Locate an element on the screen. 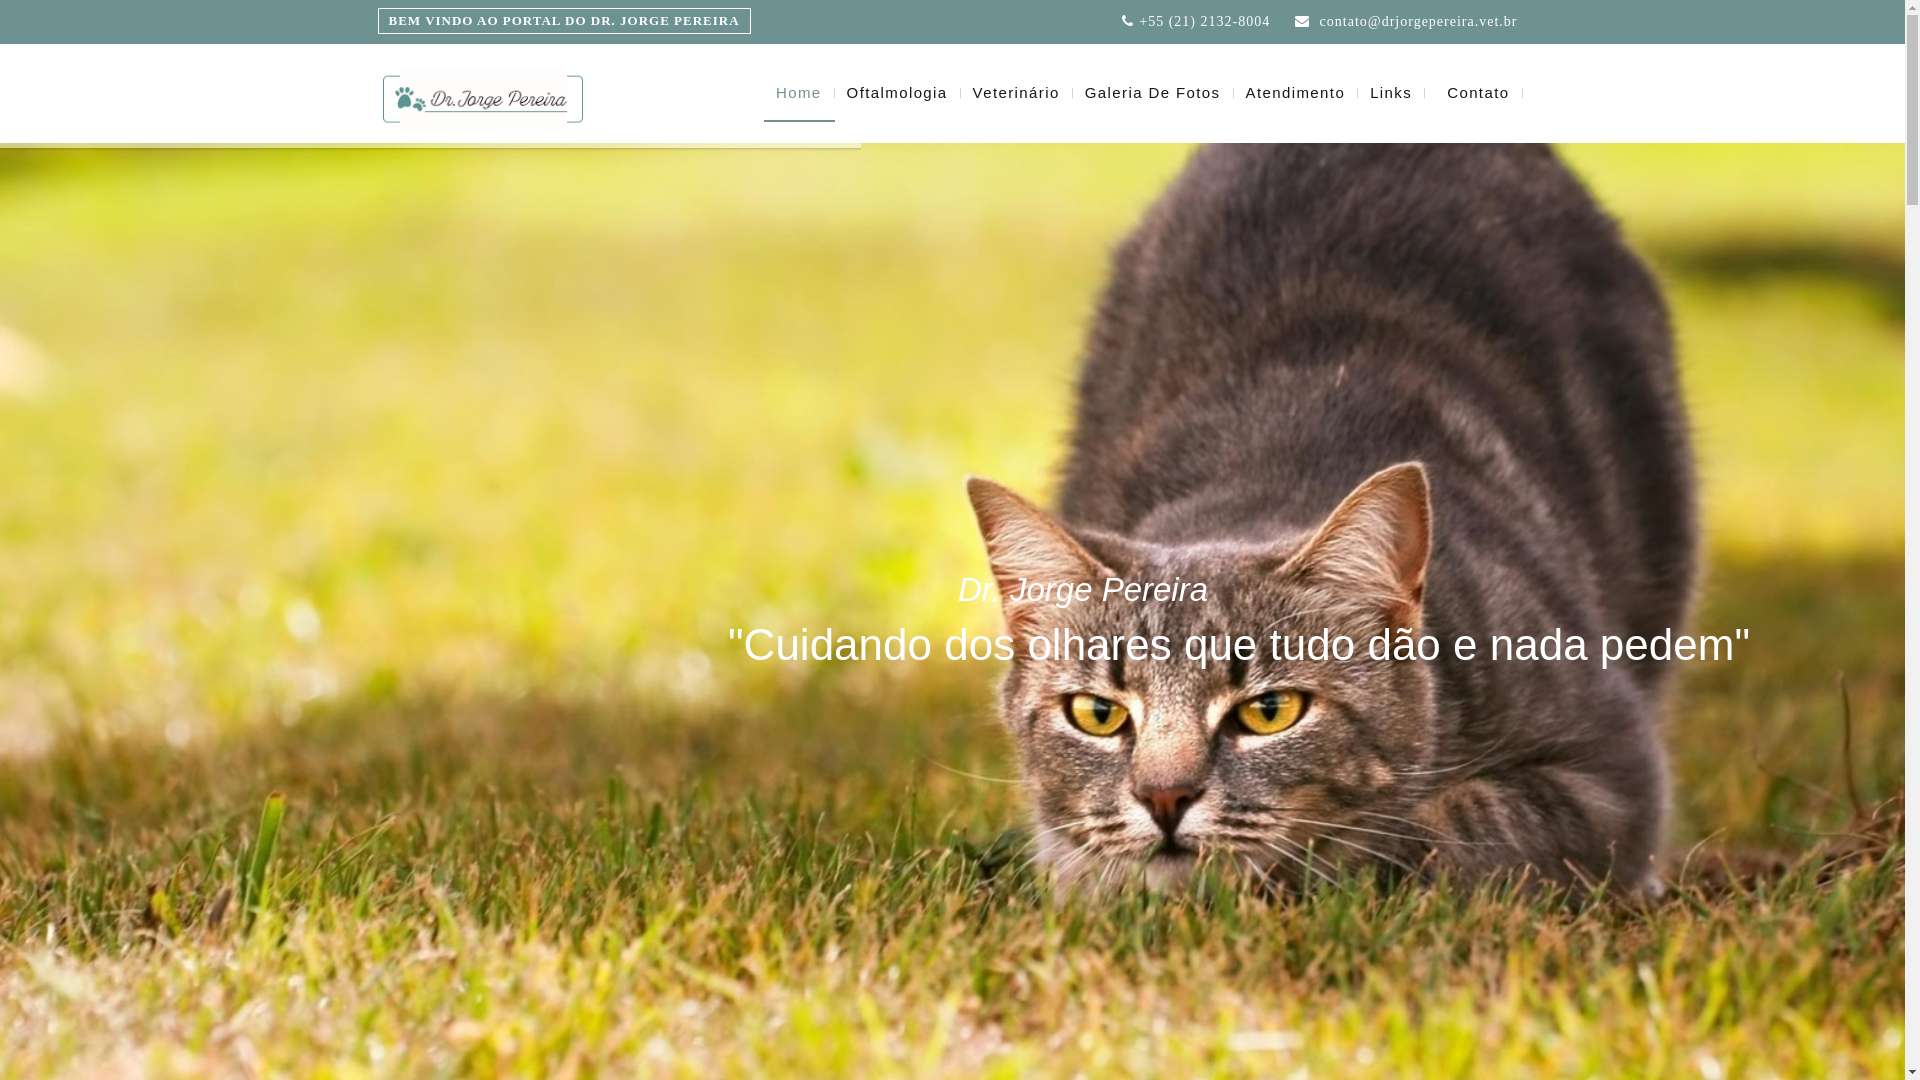  +55 (21) 2132-8004 is located at coordinates (1204, 20).